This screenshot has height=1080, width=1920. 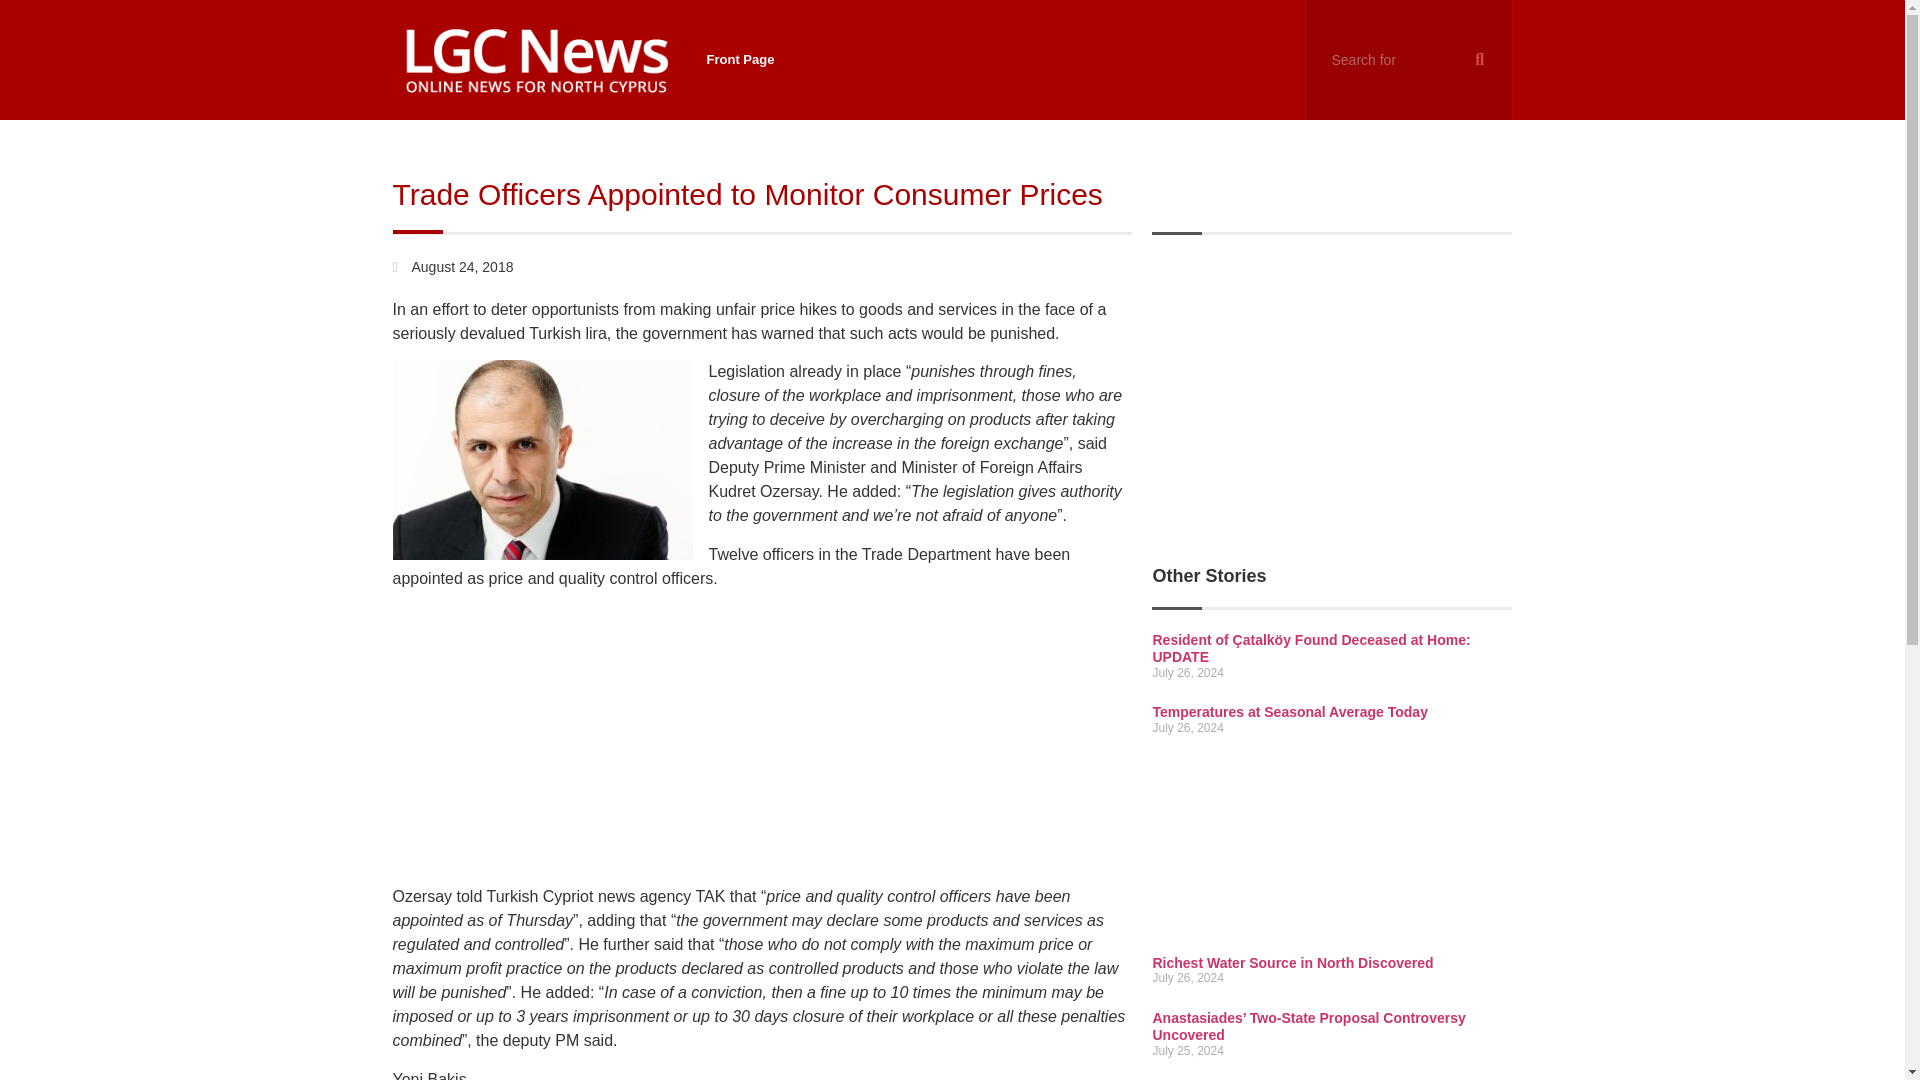 What do you see at coordinates (762, 744) in the screenshot?
I see `Advertisement` at bounding box center [762, 744].